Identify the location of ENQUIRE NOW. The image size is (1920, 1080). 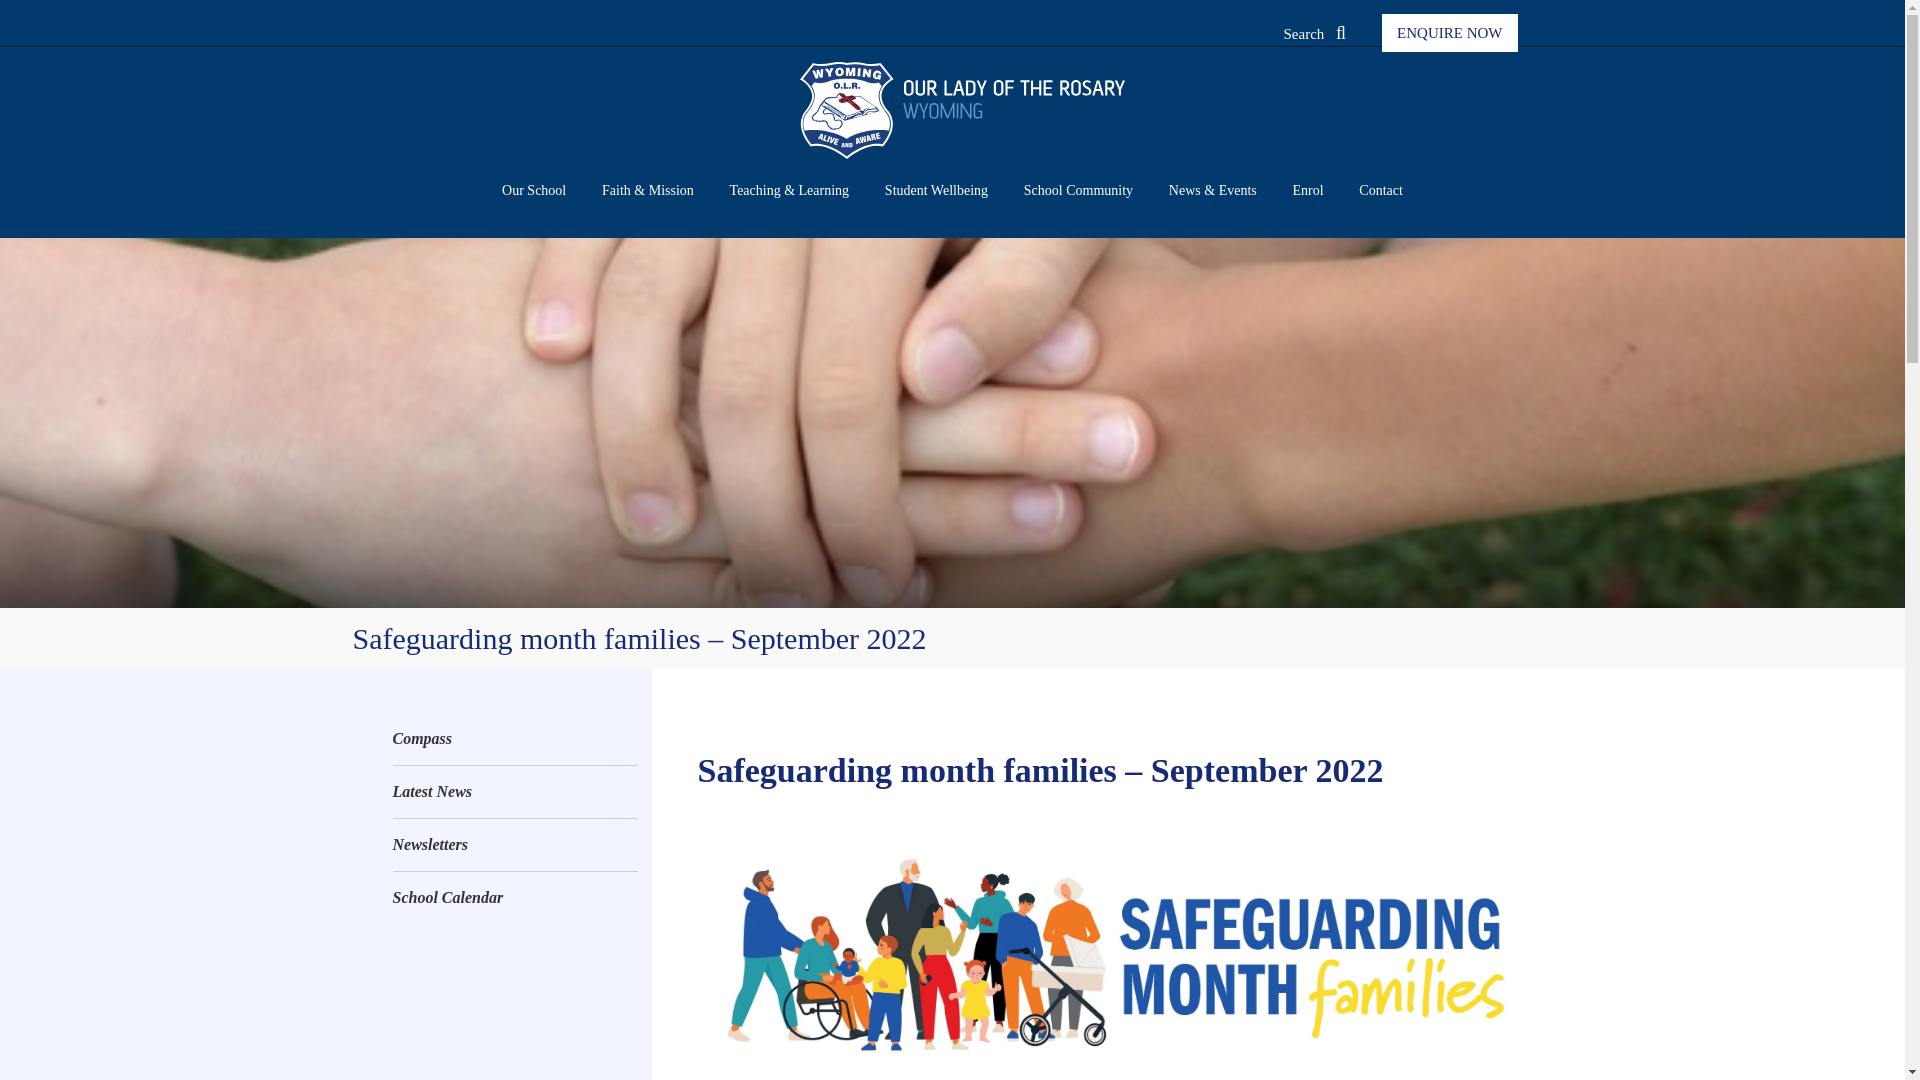
(1449, 32).